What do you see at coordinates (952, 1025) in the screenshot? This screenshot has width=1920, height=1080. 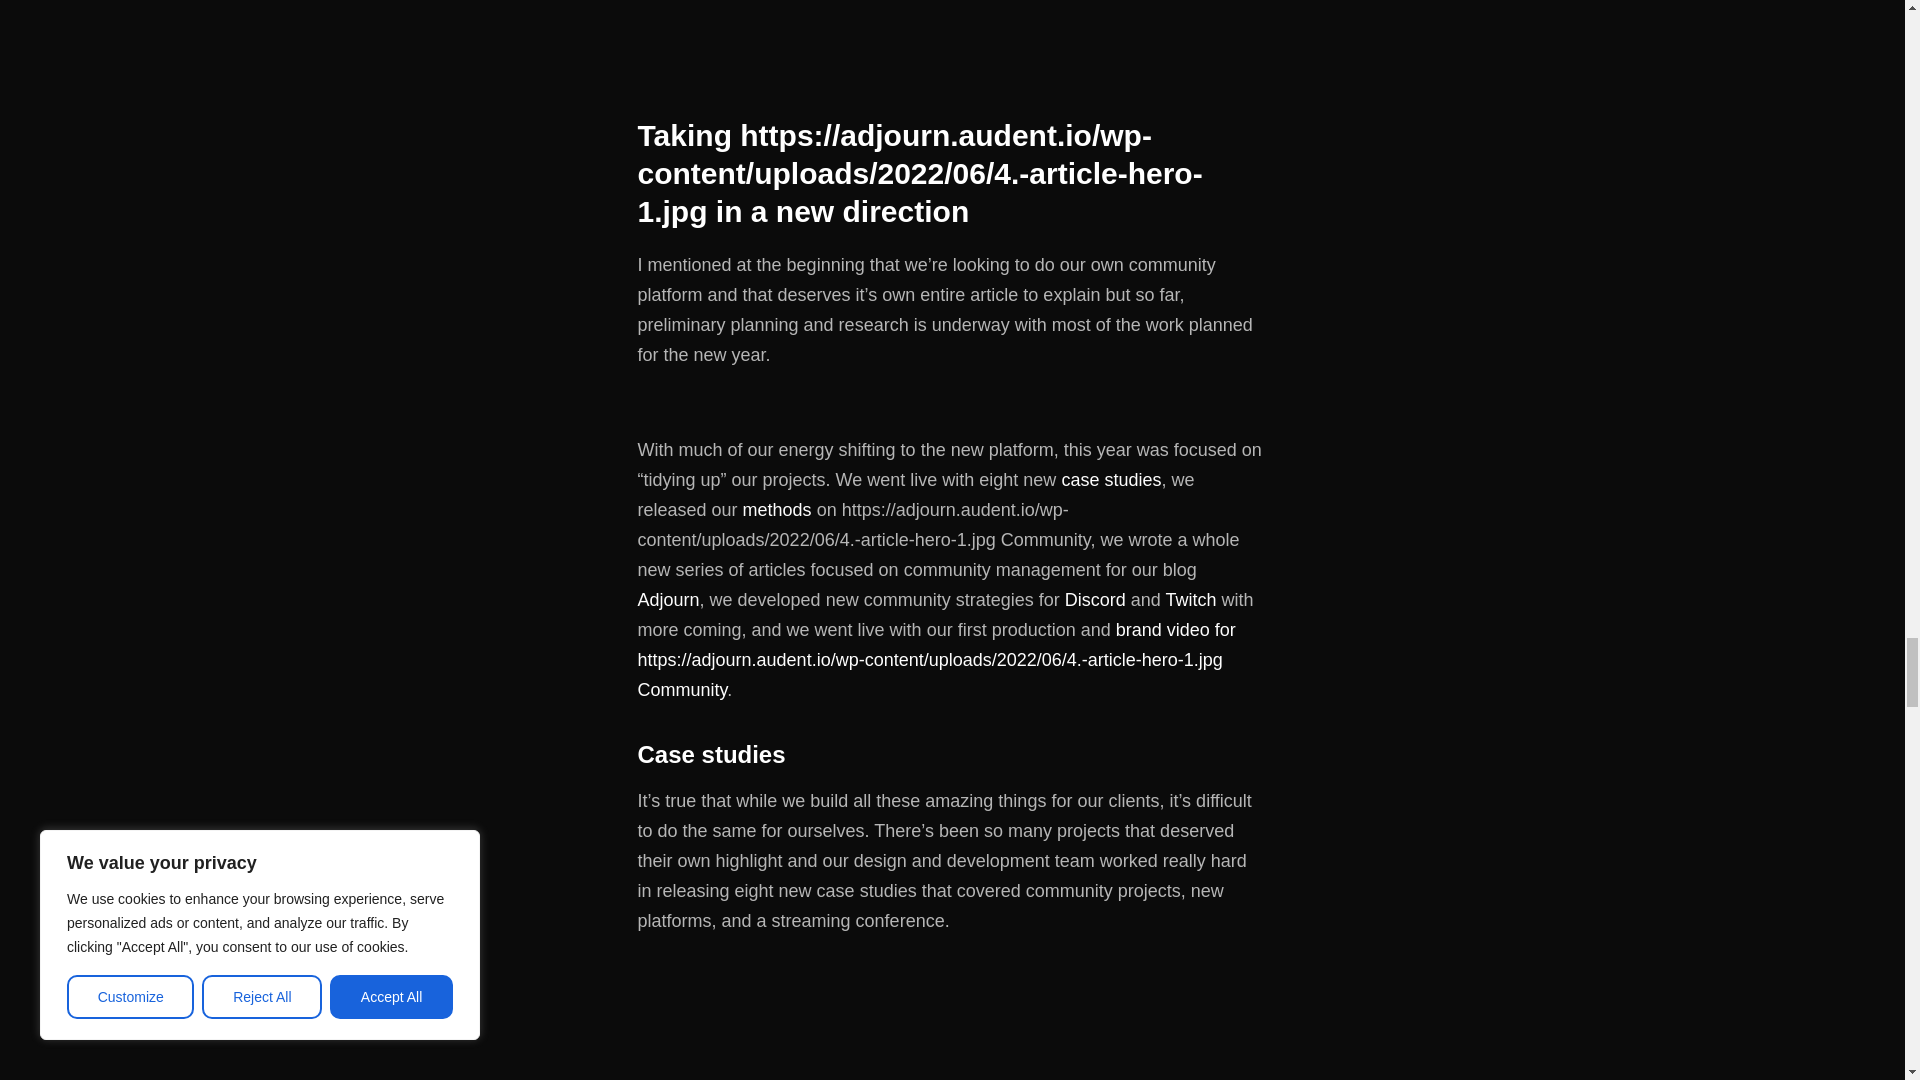 I see `Preview of Audentio case studies 2021` at bounding box center [952, 1025].